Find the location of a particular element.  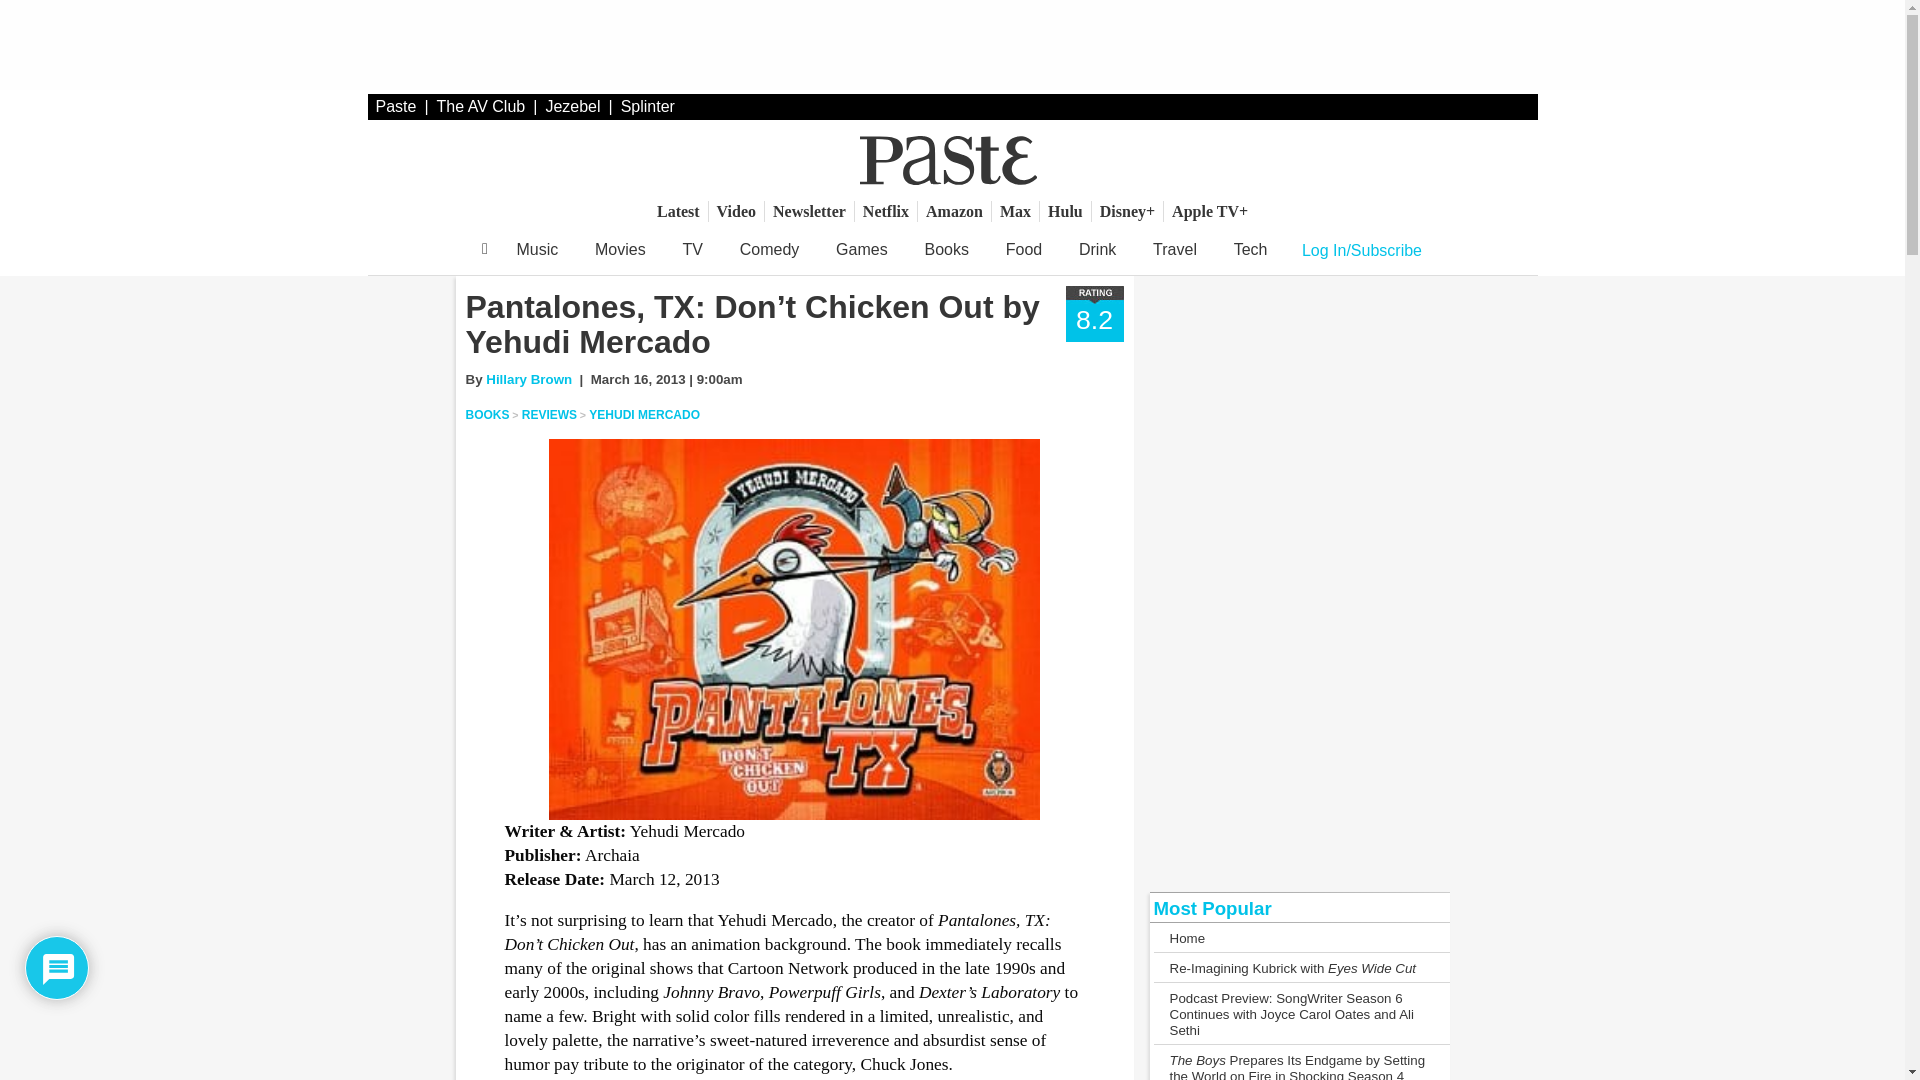

Max is located at coordinates (1015, 211).